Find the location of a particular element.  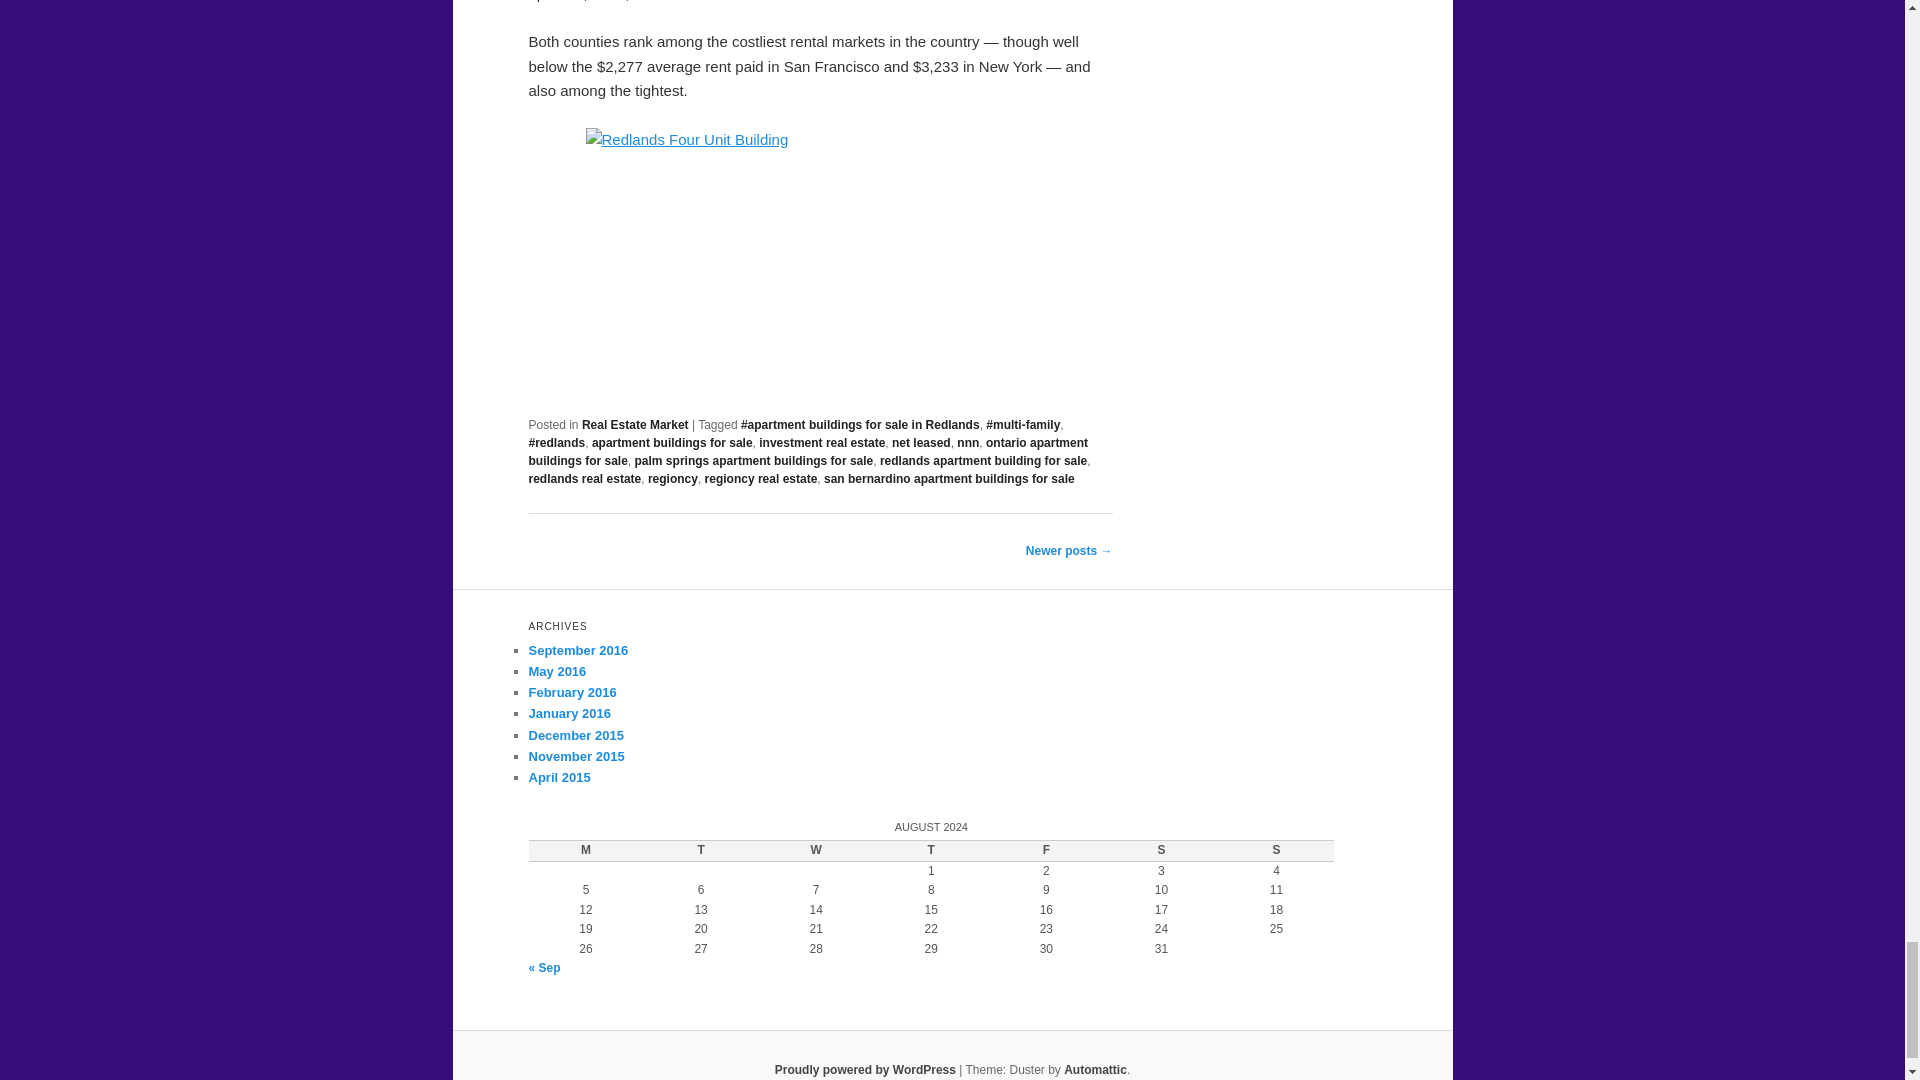

Thursday is located at coordinates (930, 850).